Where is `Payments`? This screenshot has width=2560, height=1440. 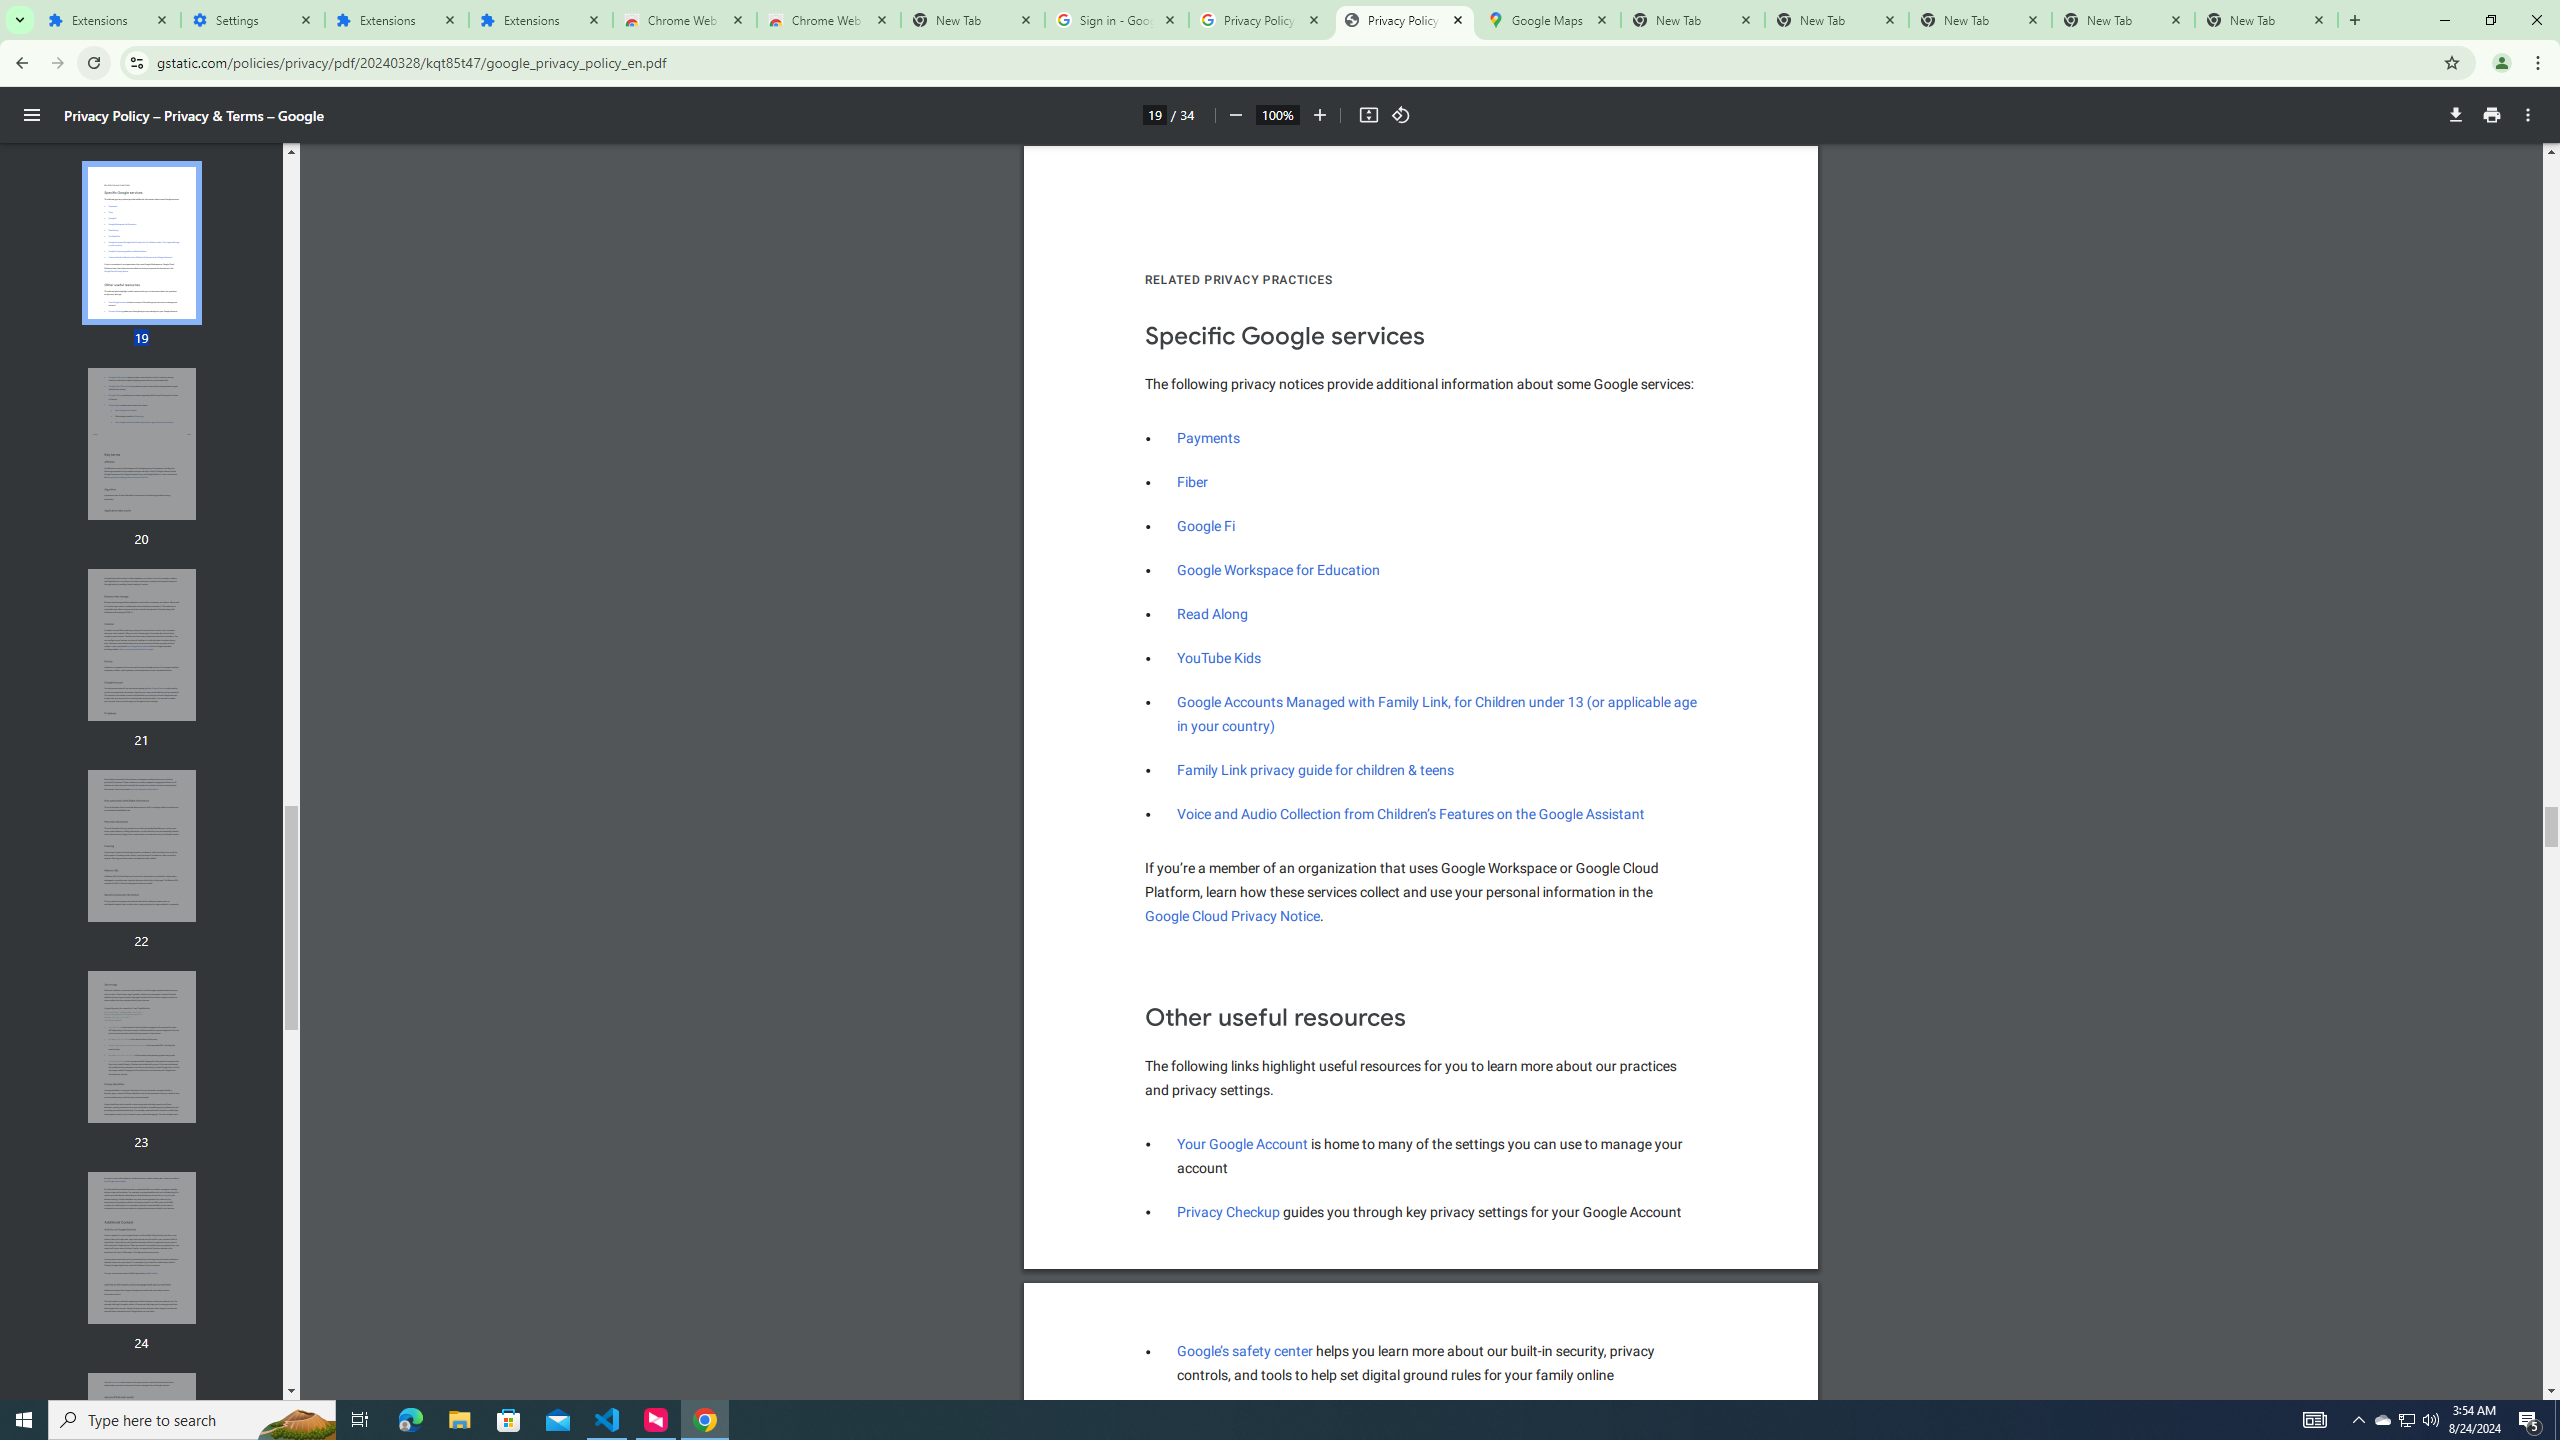
Payments is located at coordinates (142, 444).